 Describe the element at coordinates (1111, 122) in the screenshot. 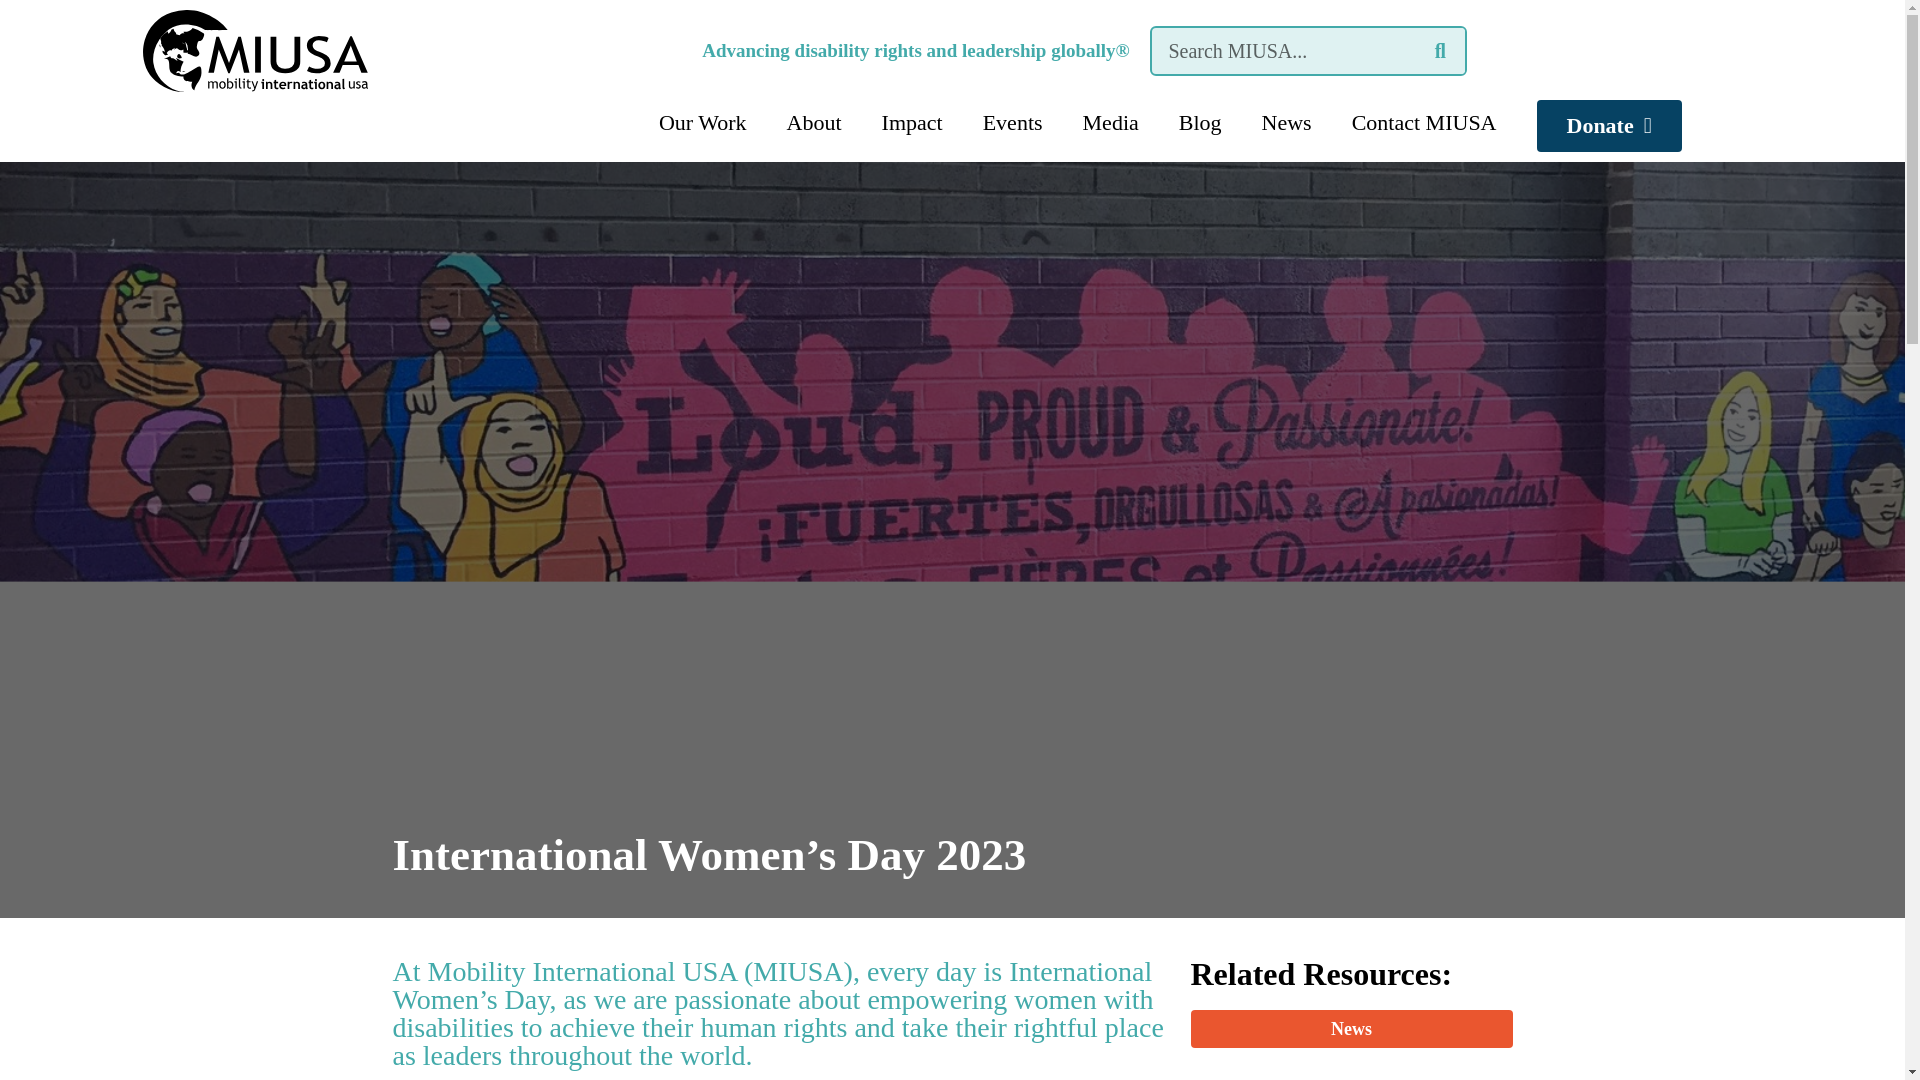

I see `Media` at that location.